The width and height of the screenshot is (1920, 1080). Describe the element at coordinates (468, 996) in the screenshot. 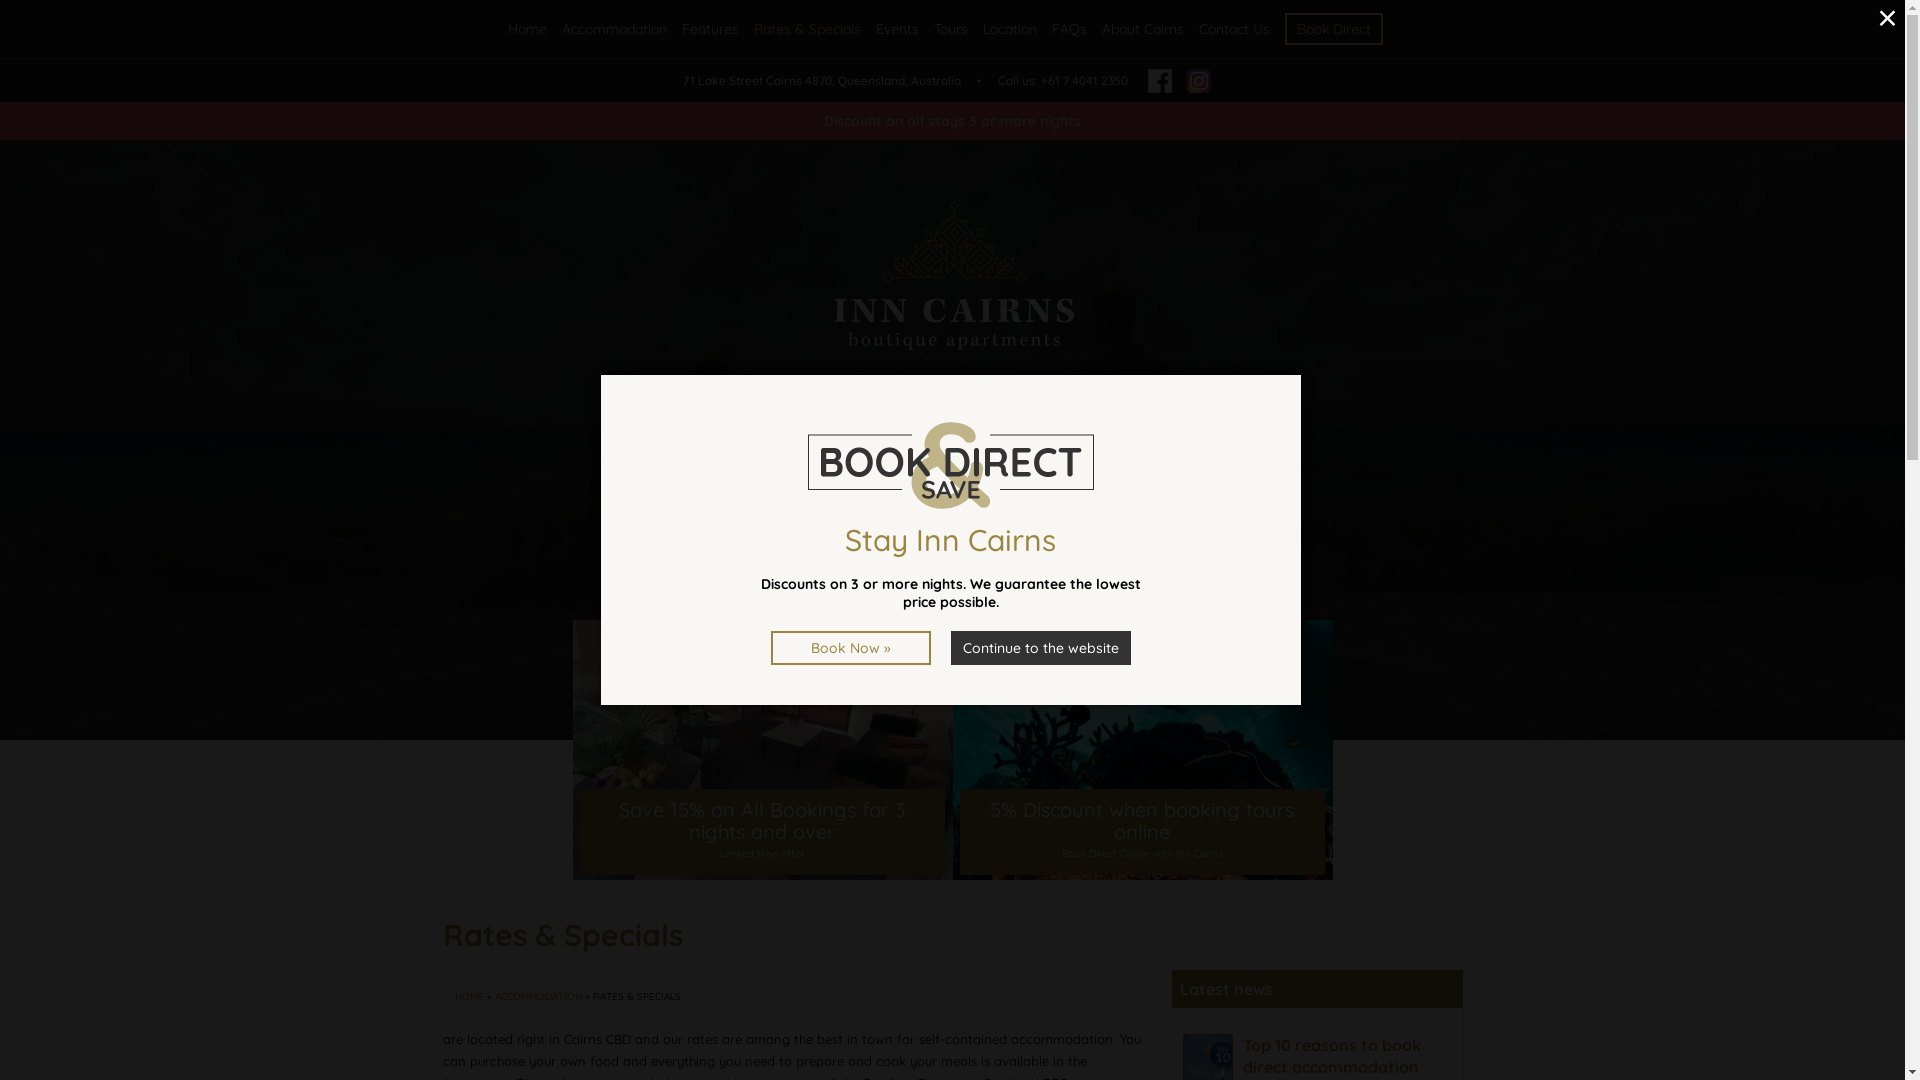

I see `HOME` at that location.